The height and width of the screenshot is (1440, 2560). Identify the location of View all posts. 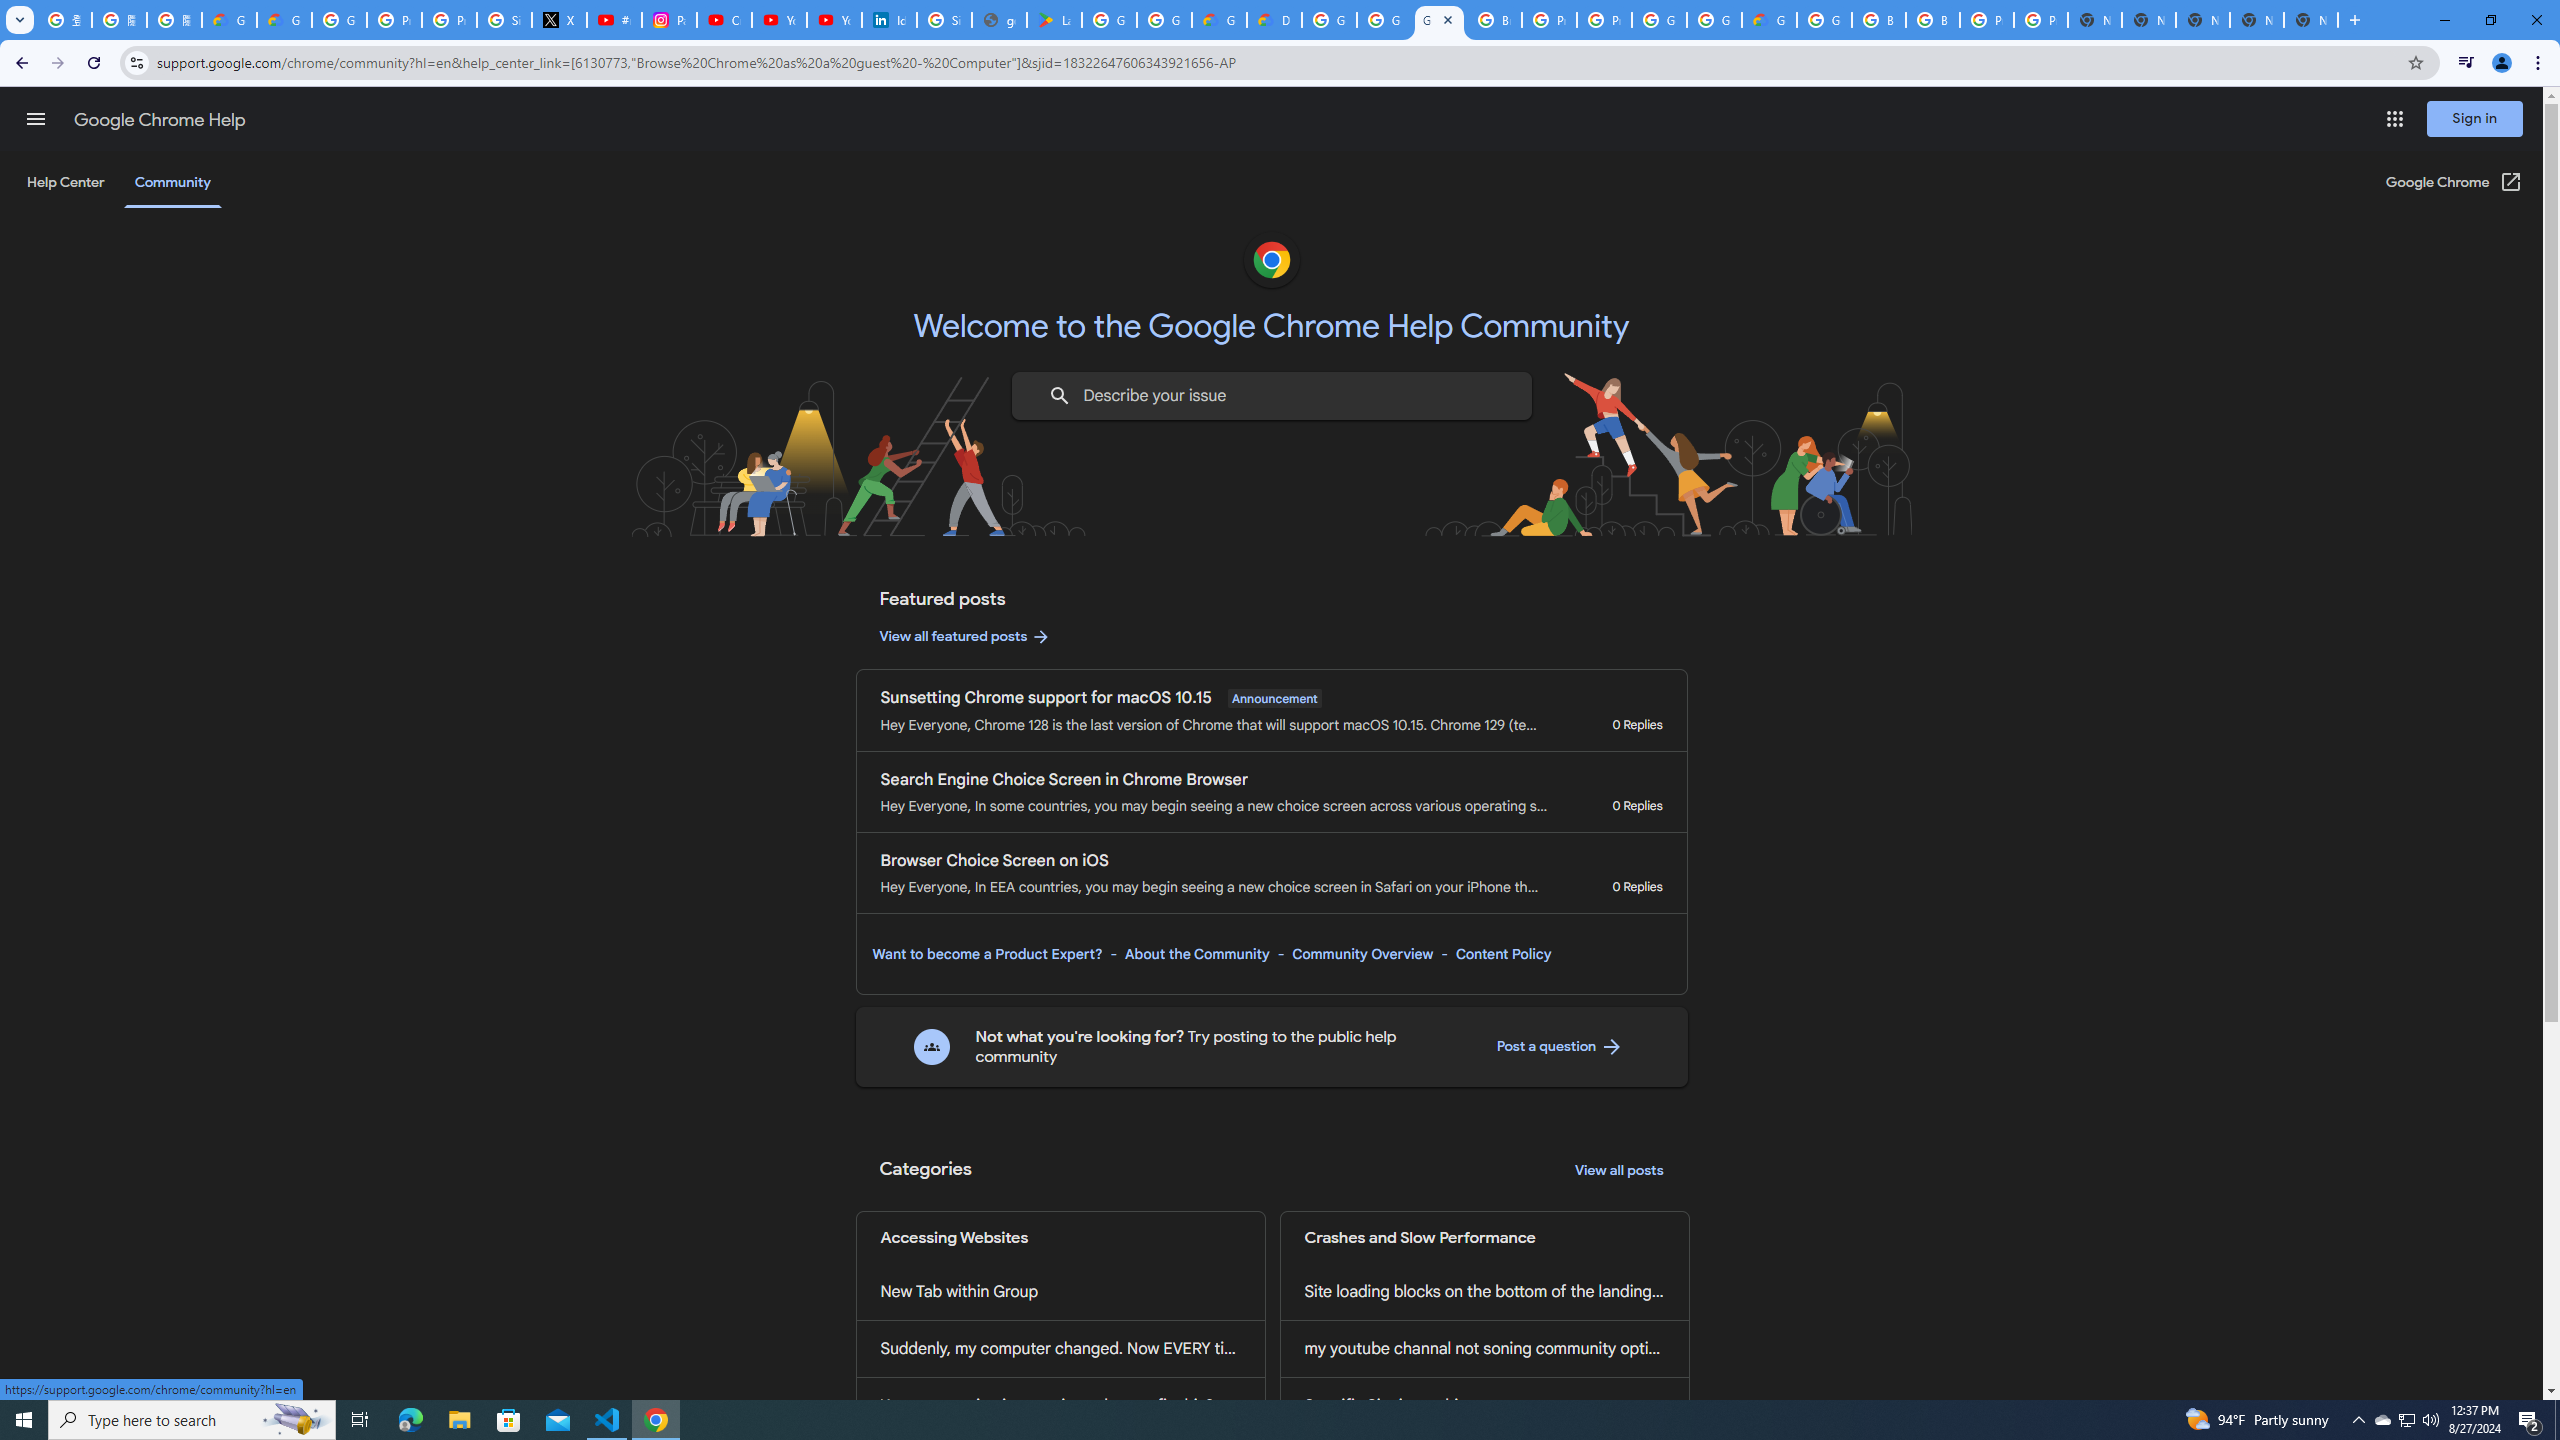
(1619, 1171).